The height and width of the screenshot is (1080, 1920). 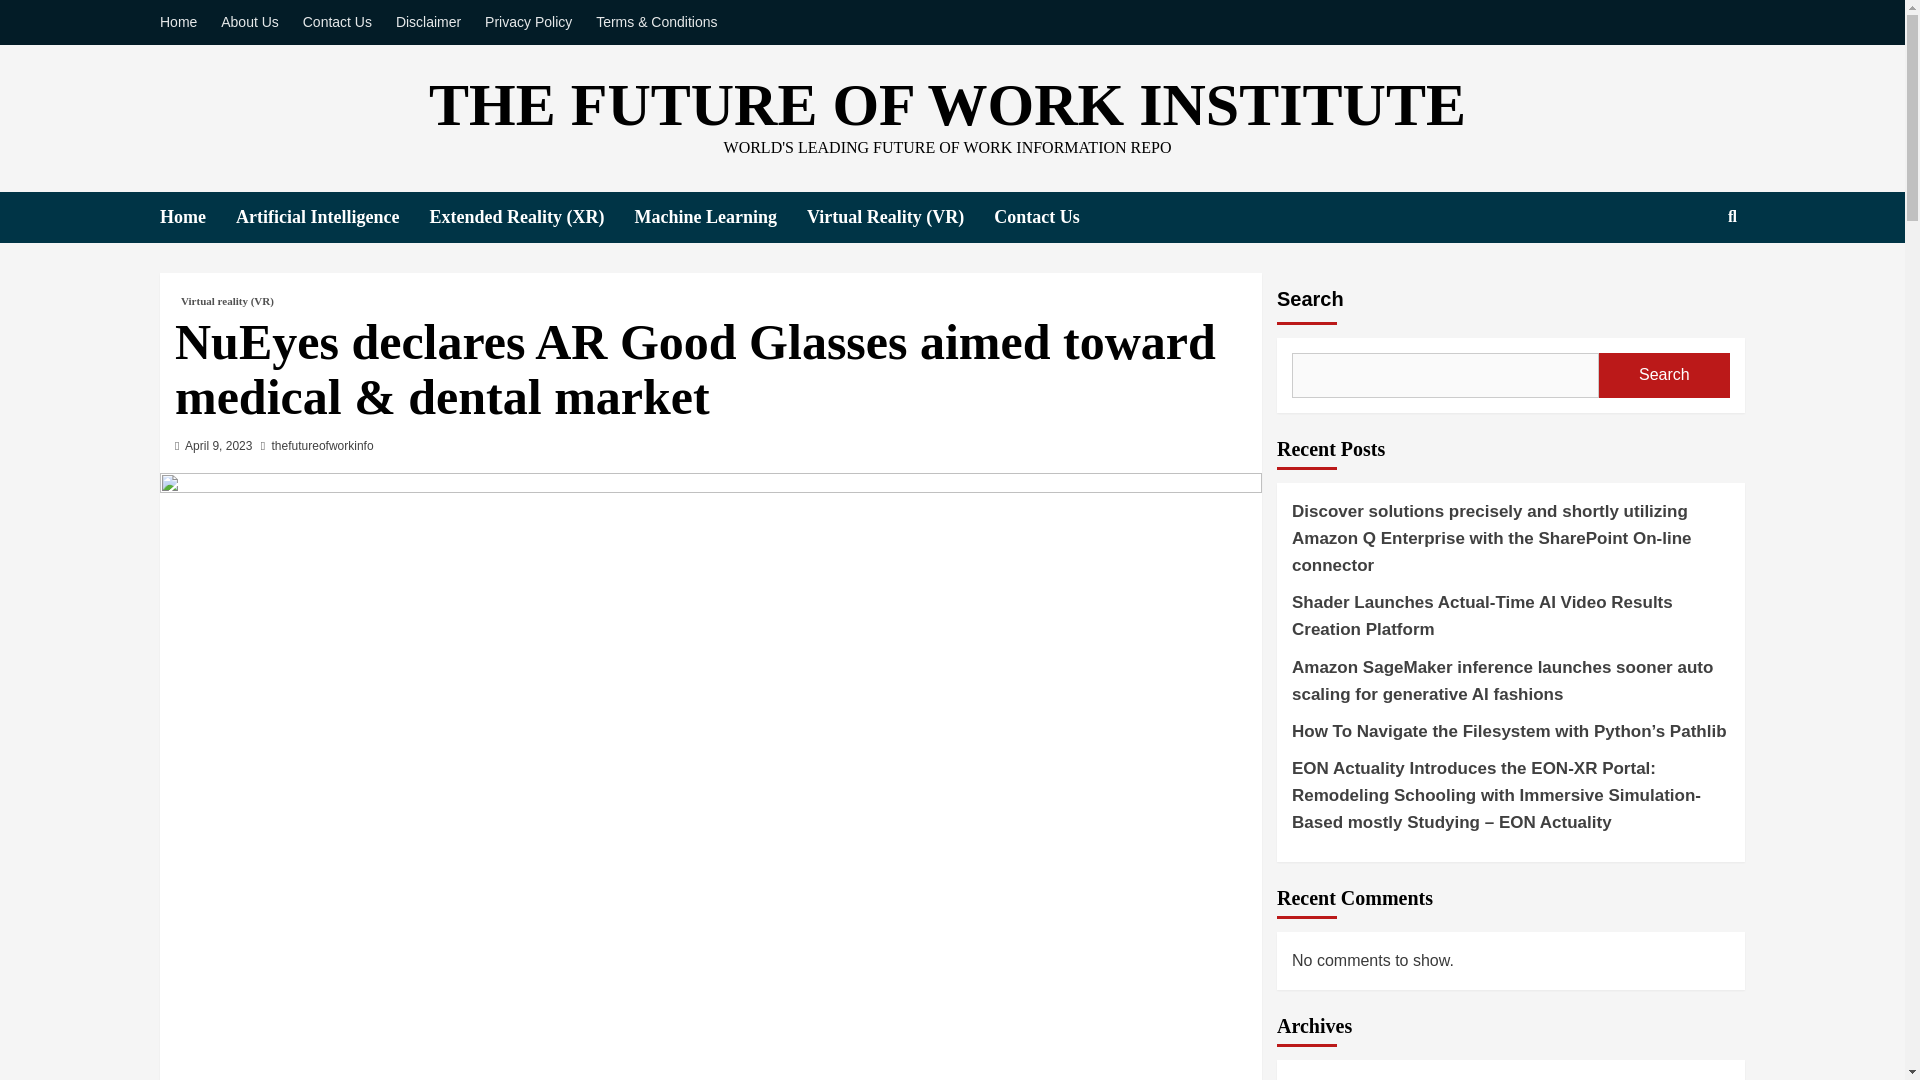 I want to click on Disclaimer, so click(x=428, y=22).